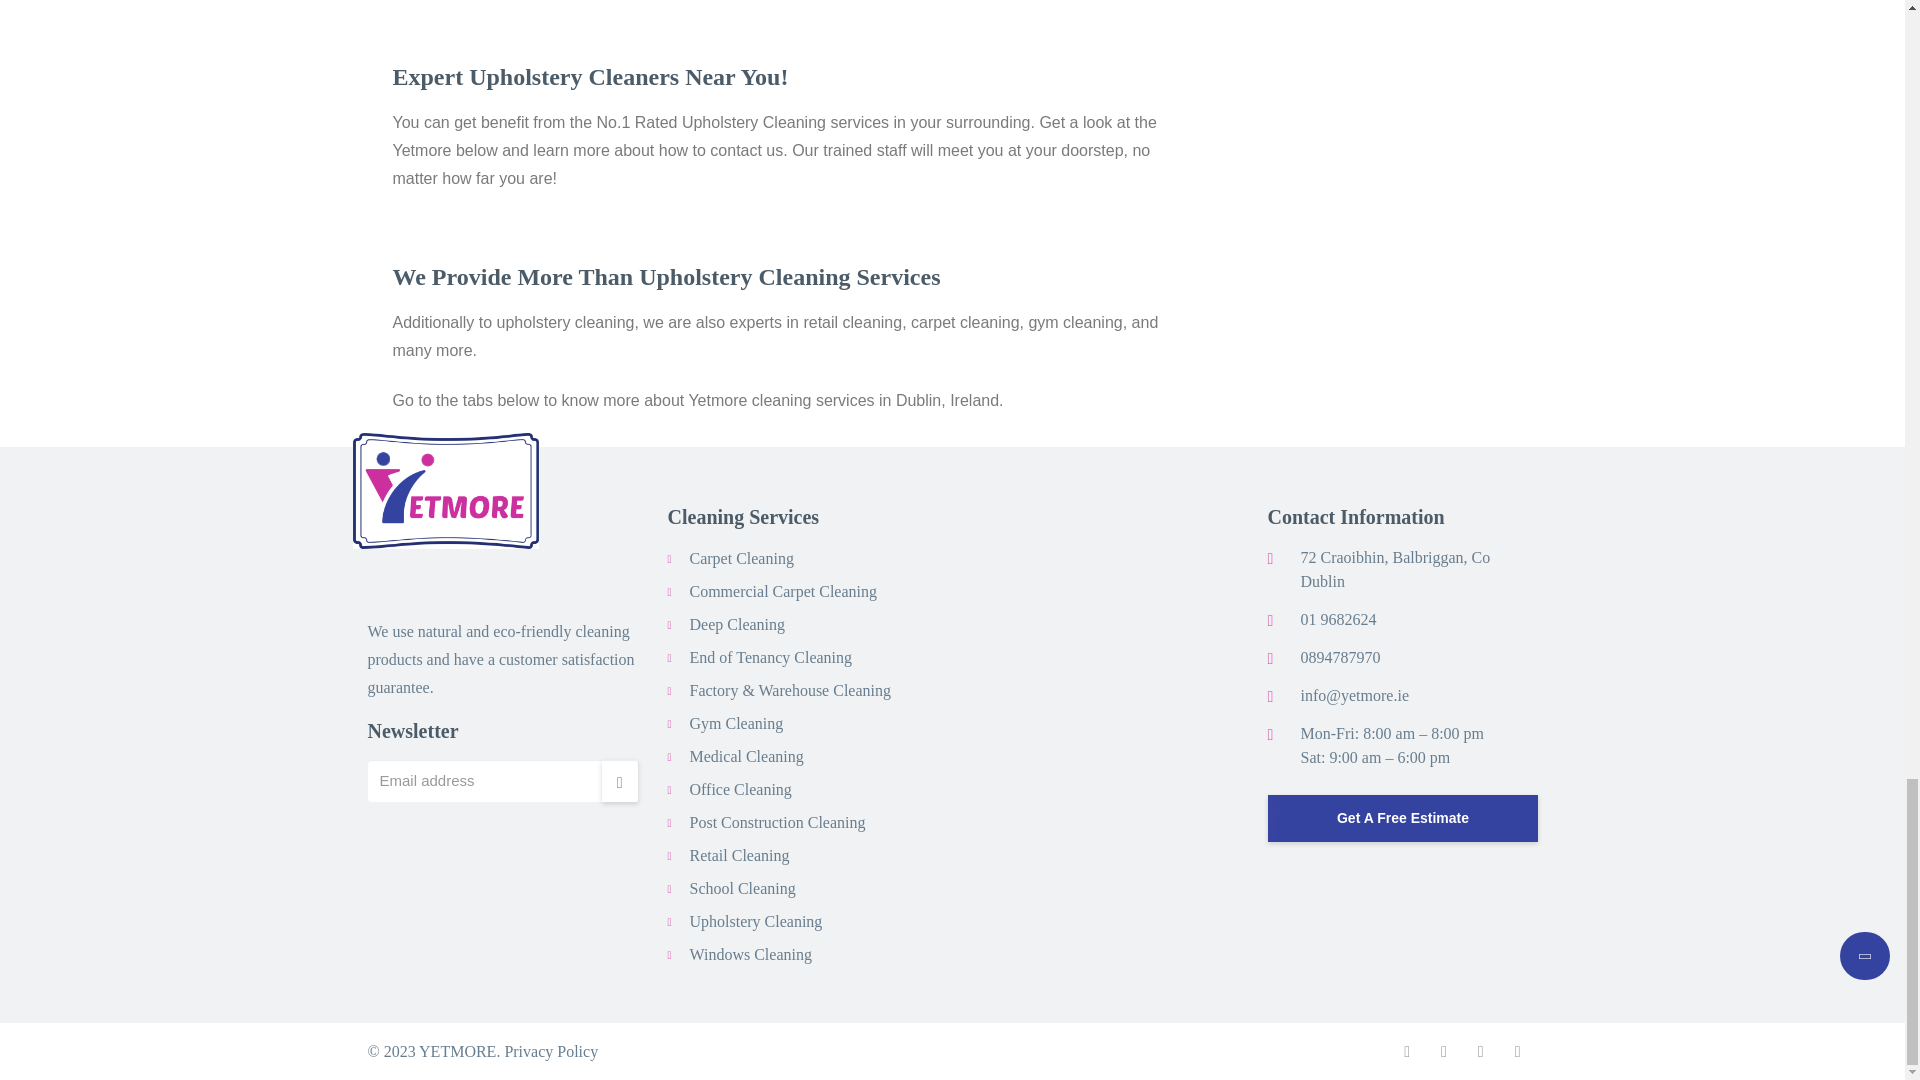 Image resolution: width=1920 pixels, height=1080 pixels. What do you see at coordinates (737, 624) in the screenshot?
I see `Deep Cleaning` at bounding box center [737, 624].